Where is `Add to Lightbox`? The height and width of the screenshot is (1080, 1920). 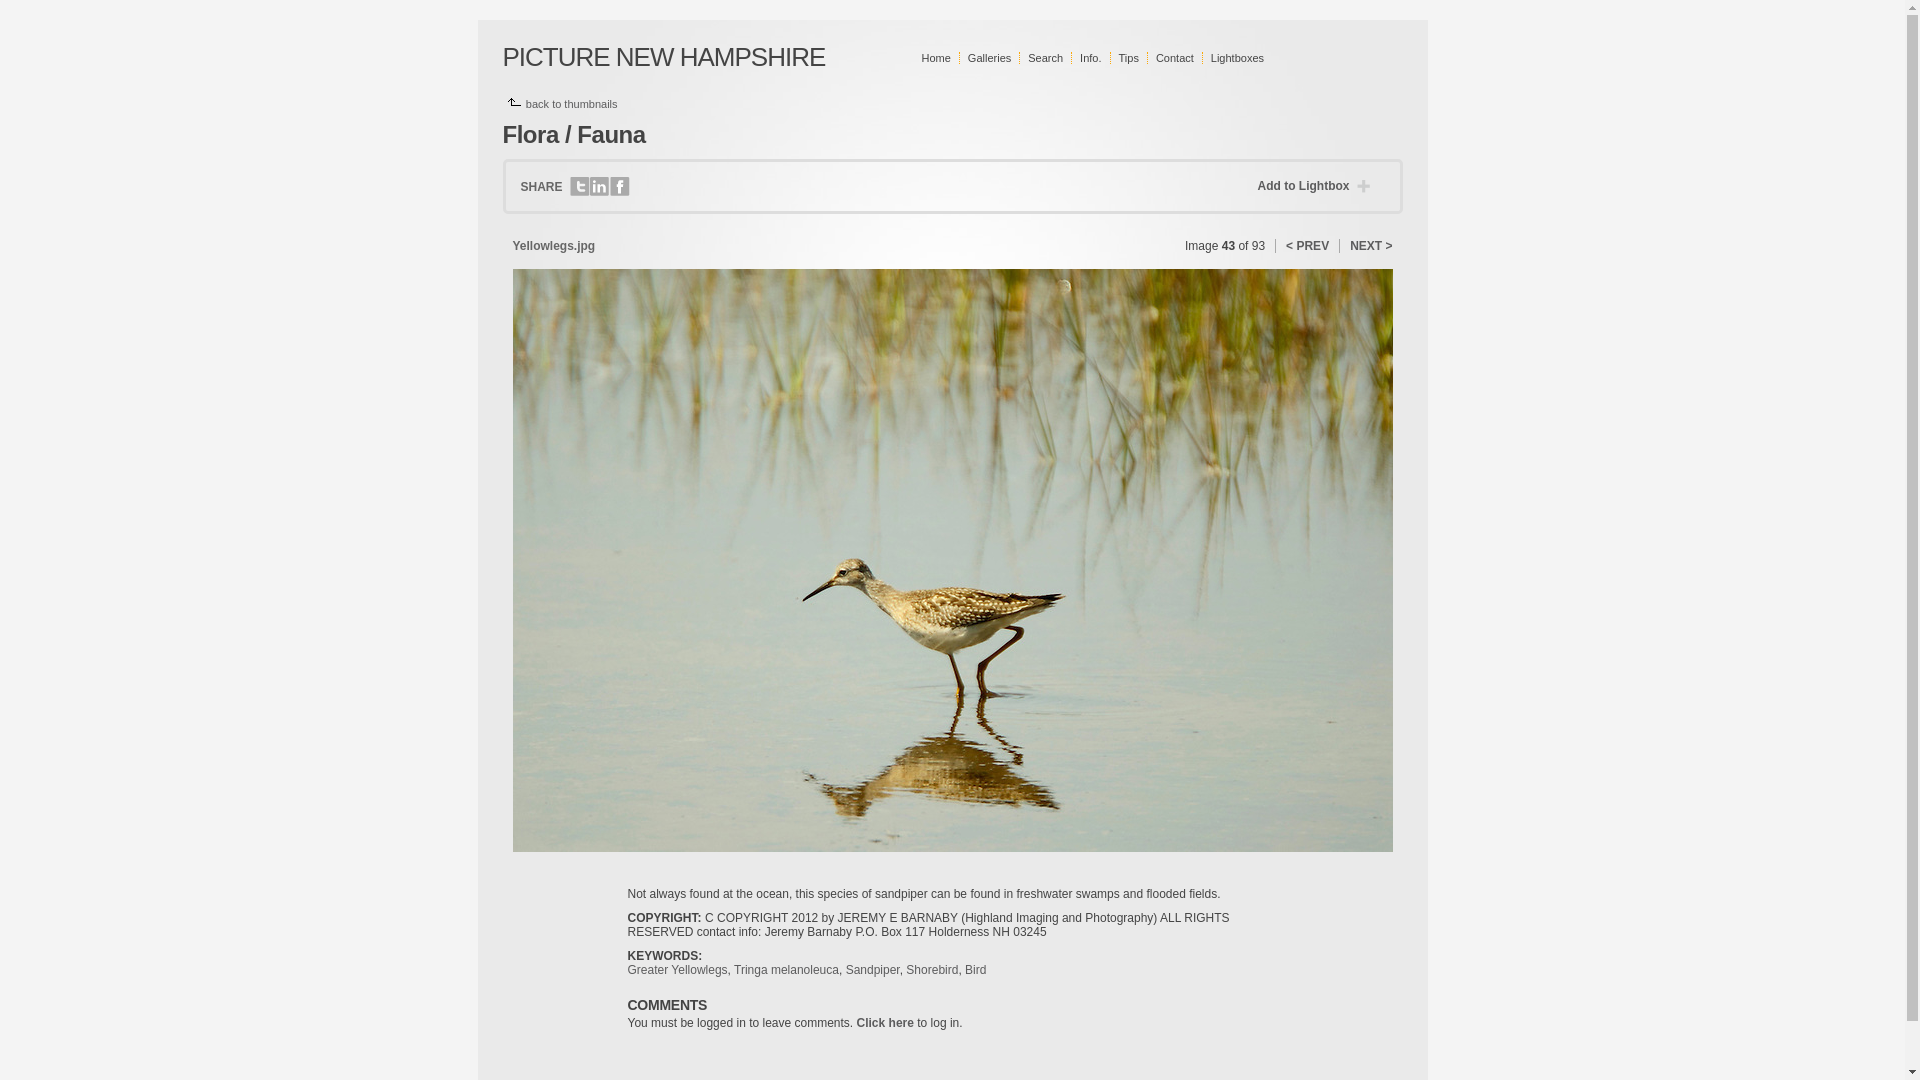
Add to Lightbox is located at coordinates (1318, 186).